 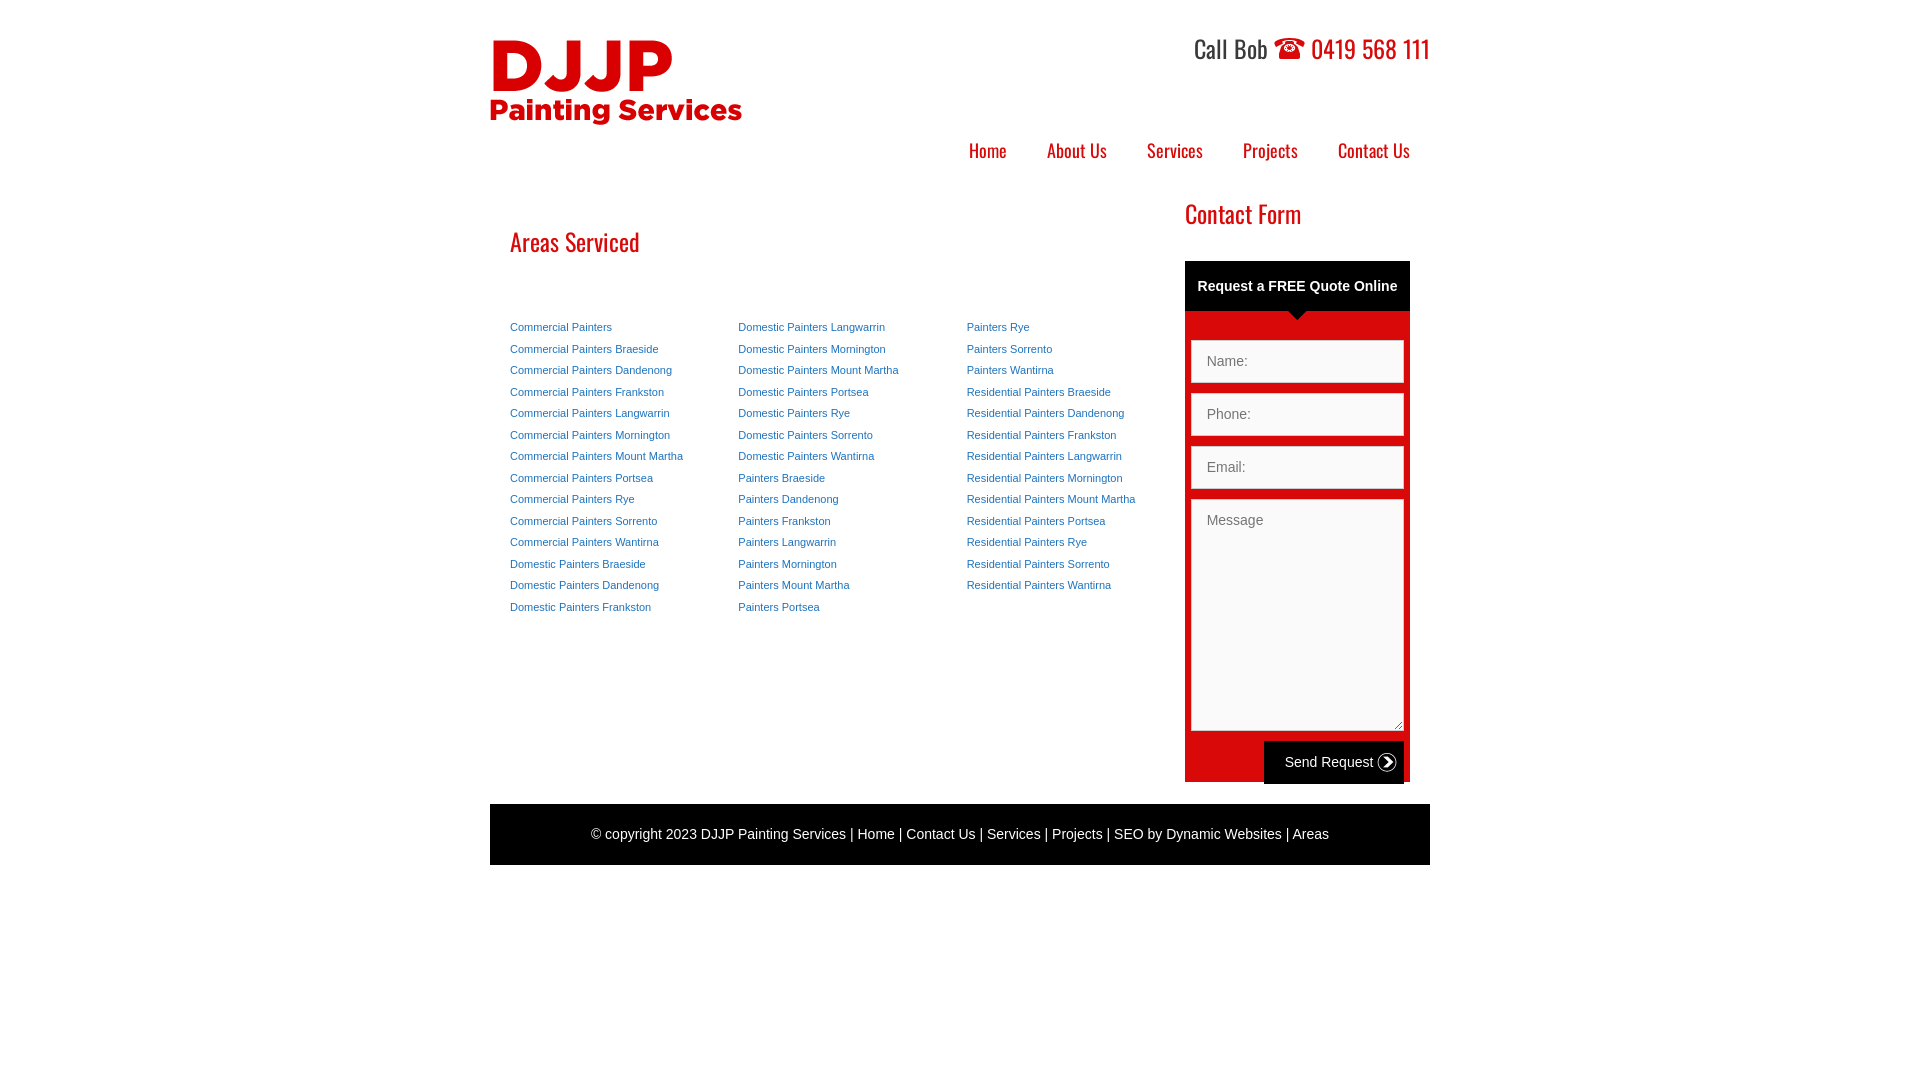 What do you see at coordinates (1010, 348) in the screenshot?
I see `Painters Sorrento` at bounding box center [1010, 348].